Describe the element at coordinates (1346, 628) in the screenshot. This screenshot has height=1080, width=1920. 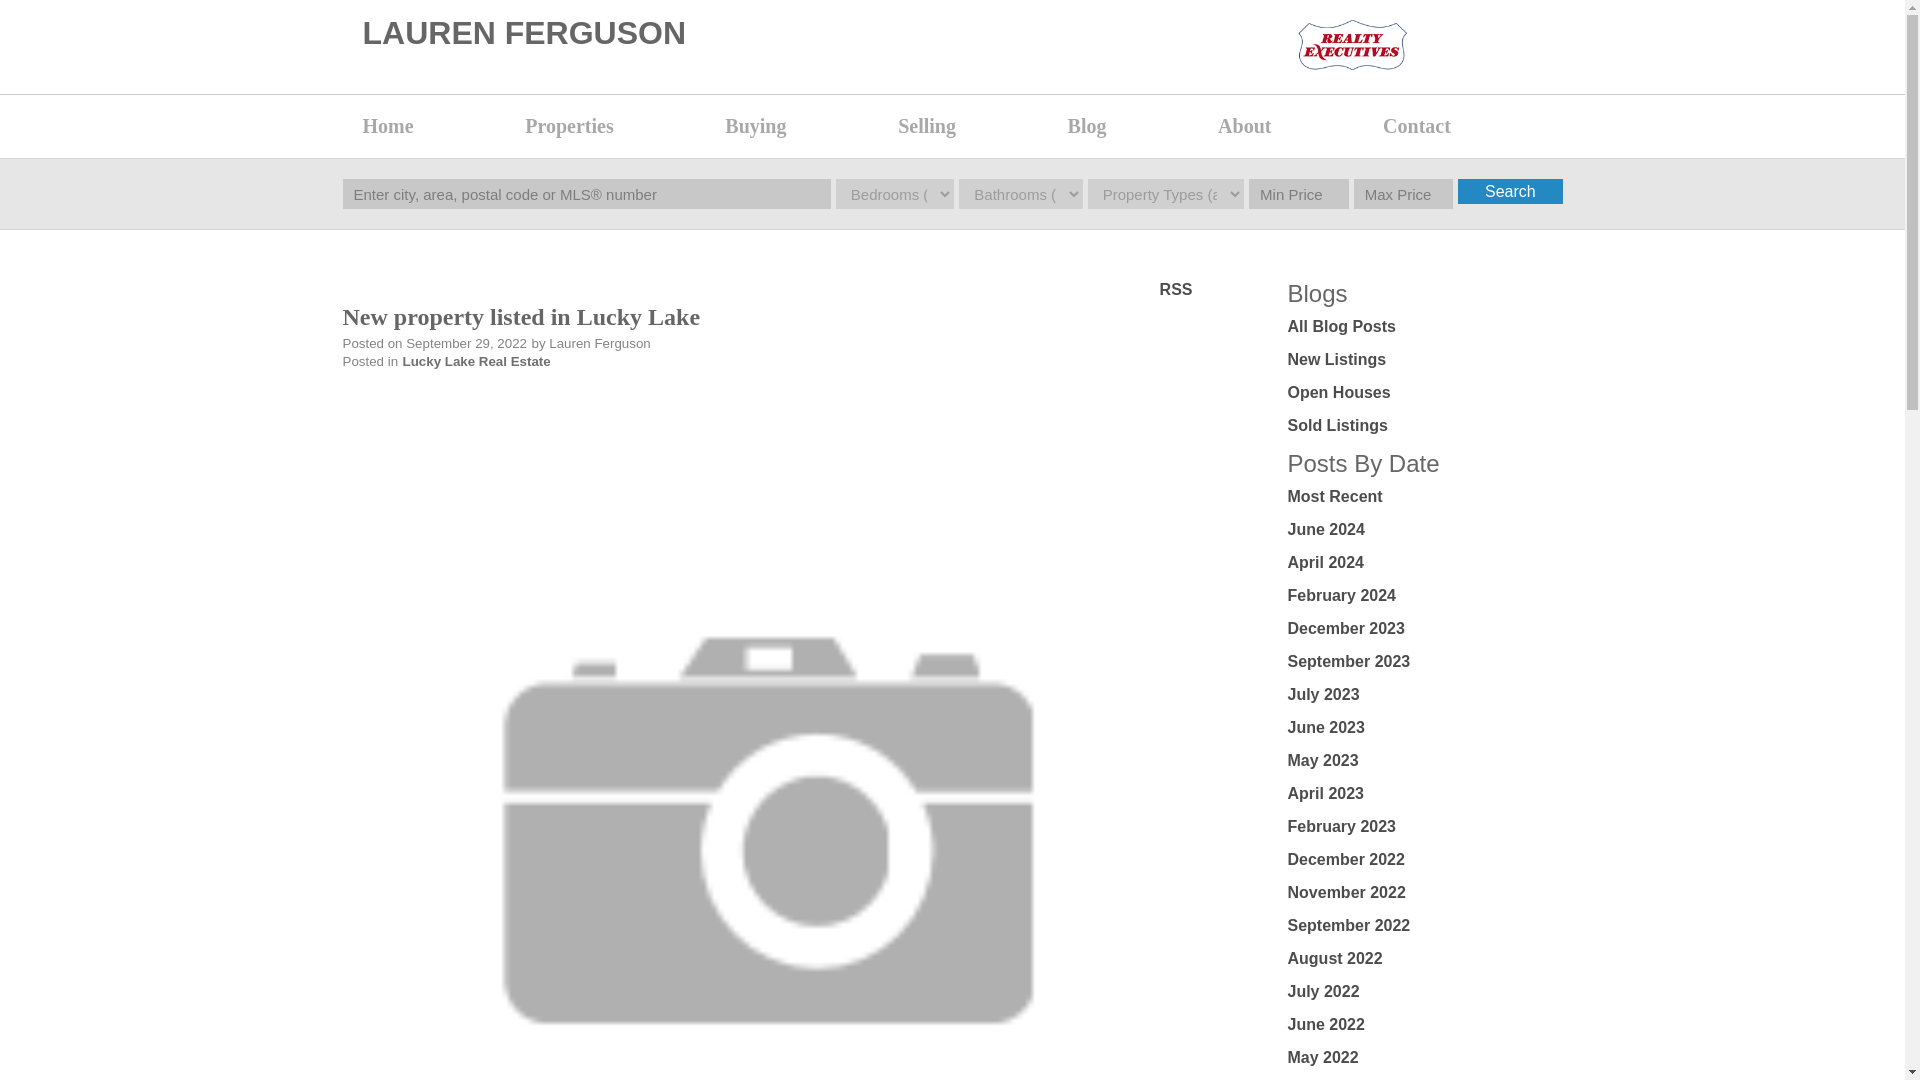
I see `December 2023` at that location.